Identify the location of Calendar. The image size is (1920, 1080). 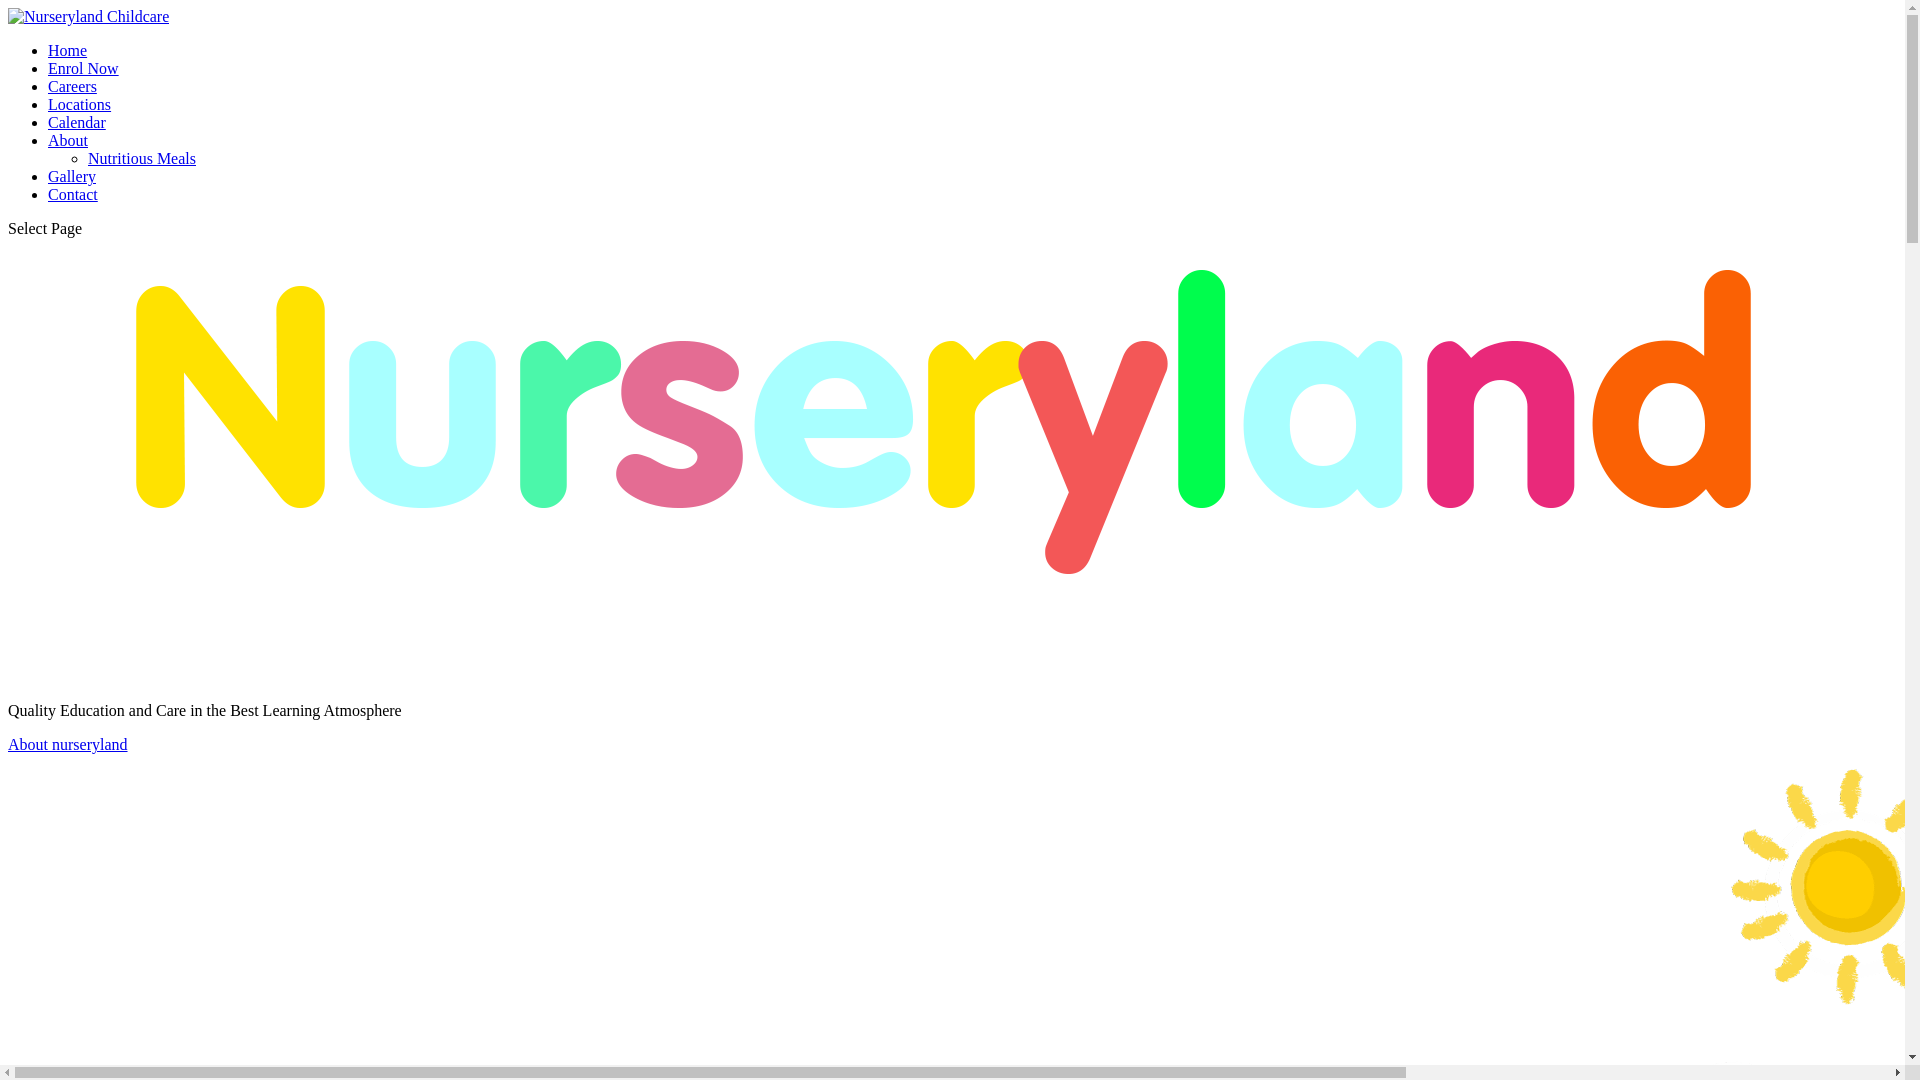
(77, 122).